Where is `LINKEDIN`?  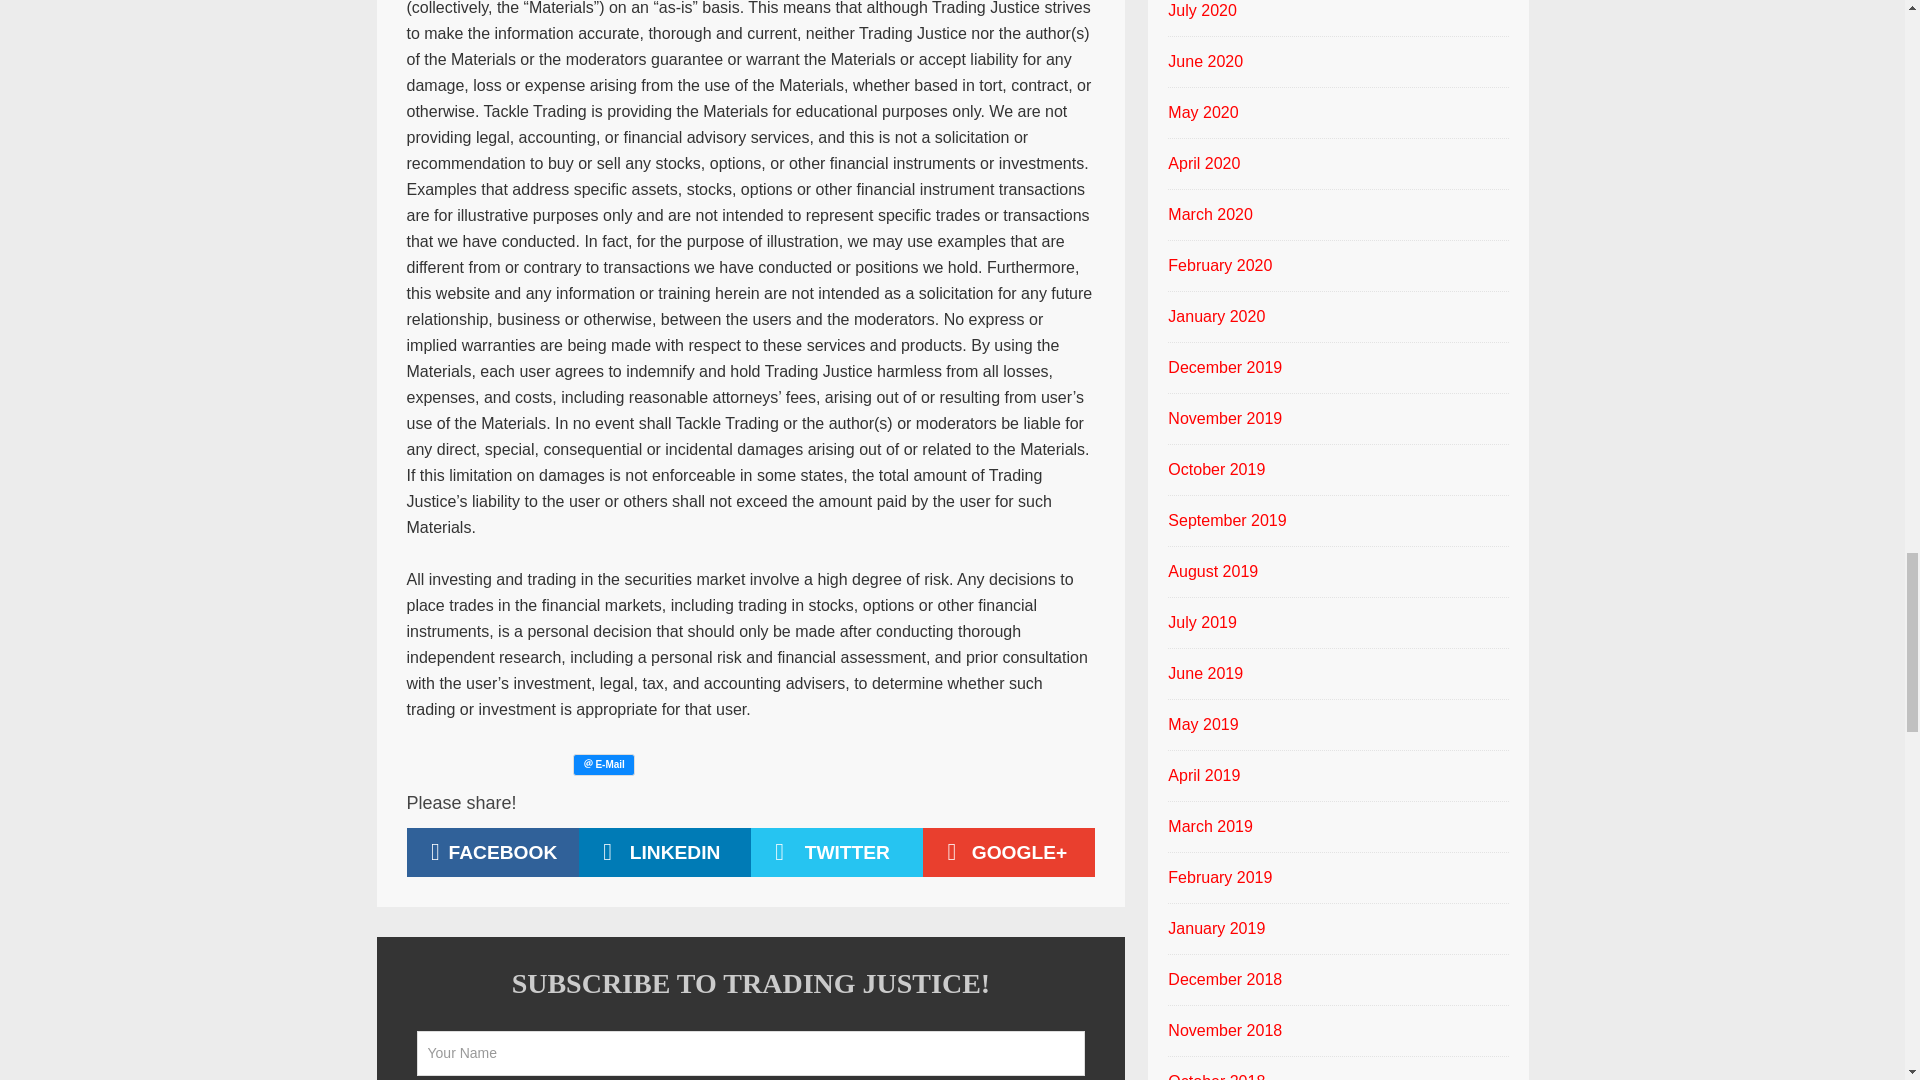 LINKEDIN is located at coordinates (664, 852).